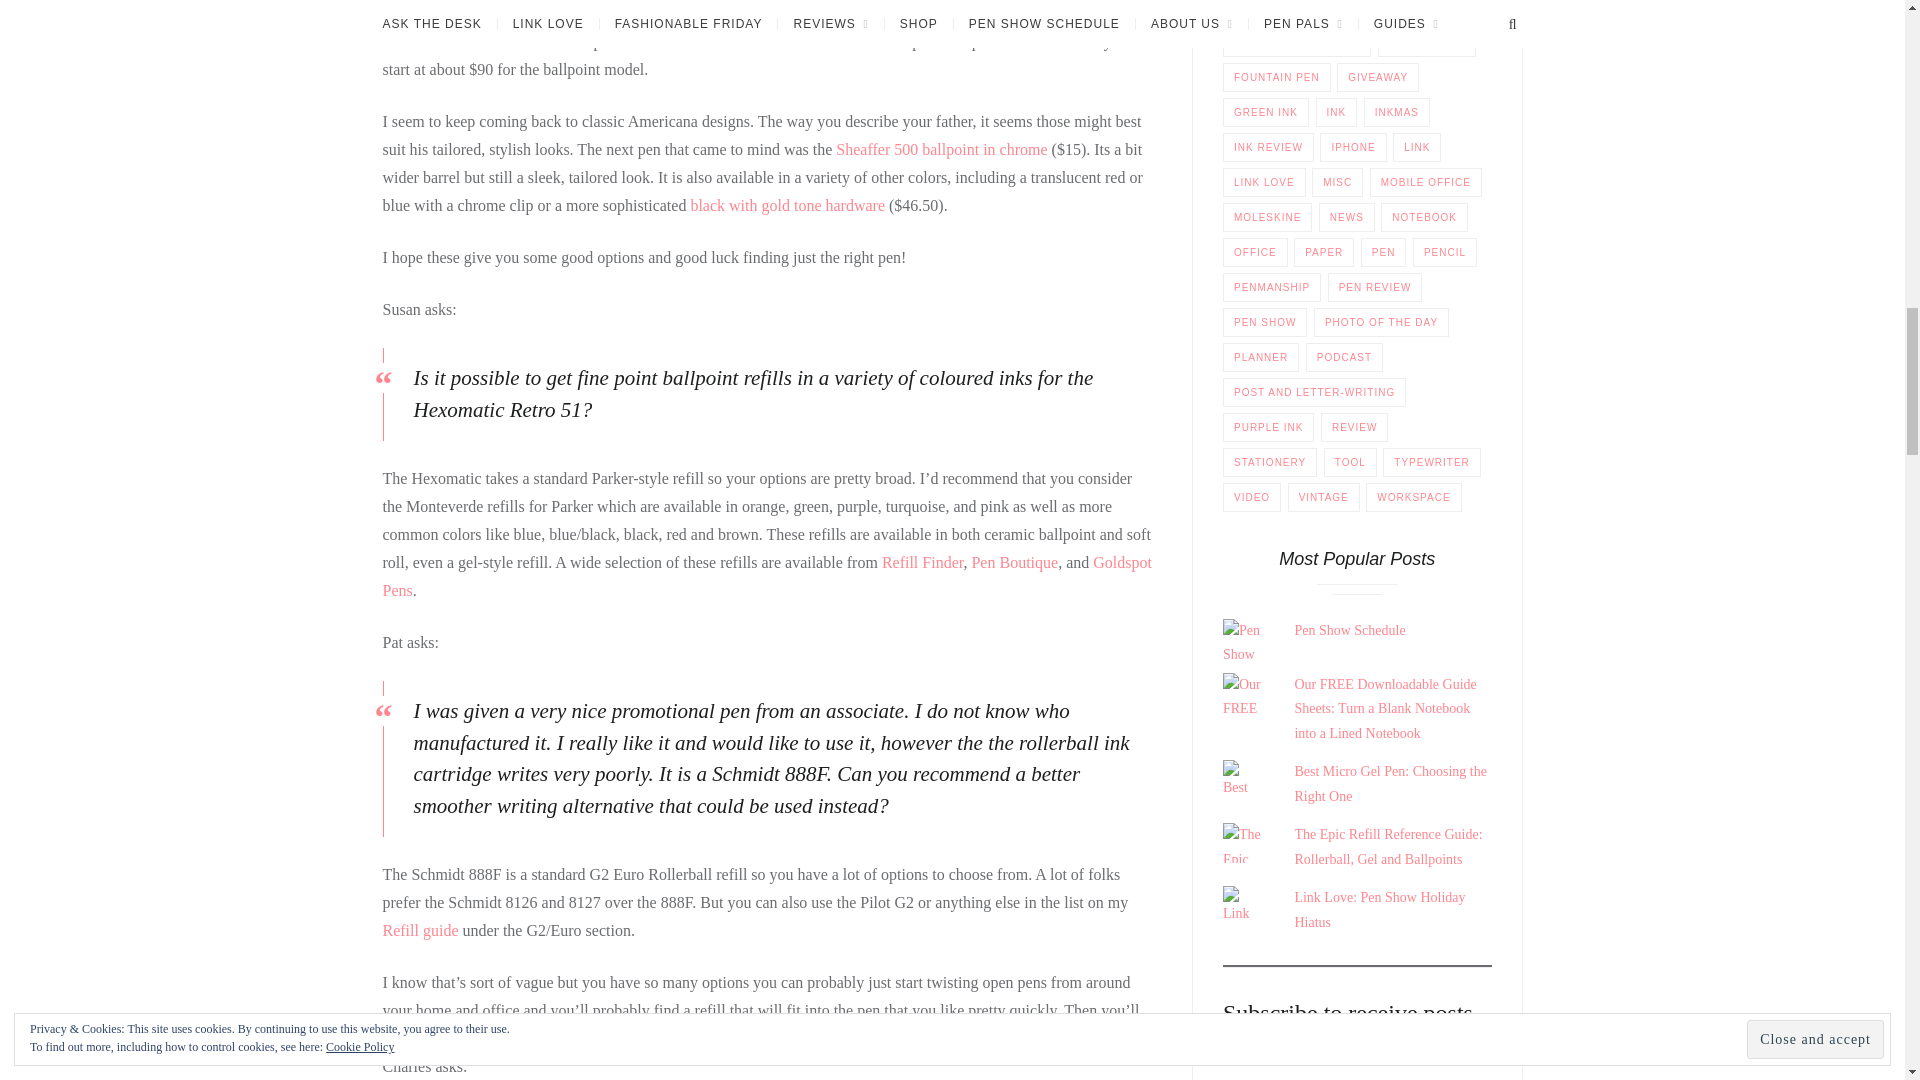 The image size is (1920, 1080). Describe the element at coordinates (940, 149) in the screenshot. I see `Sheaffer 500 ballpoint in chrome` at that location.